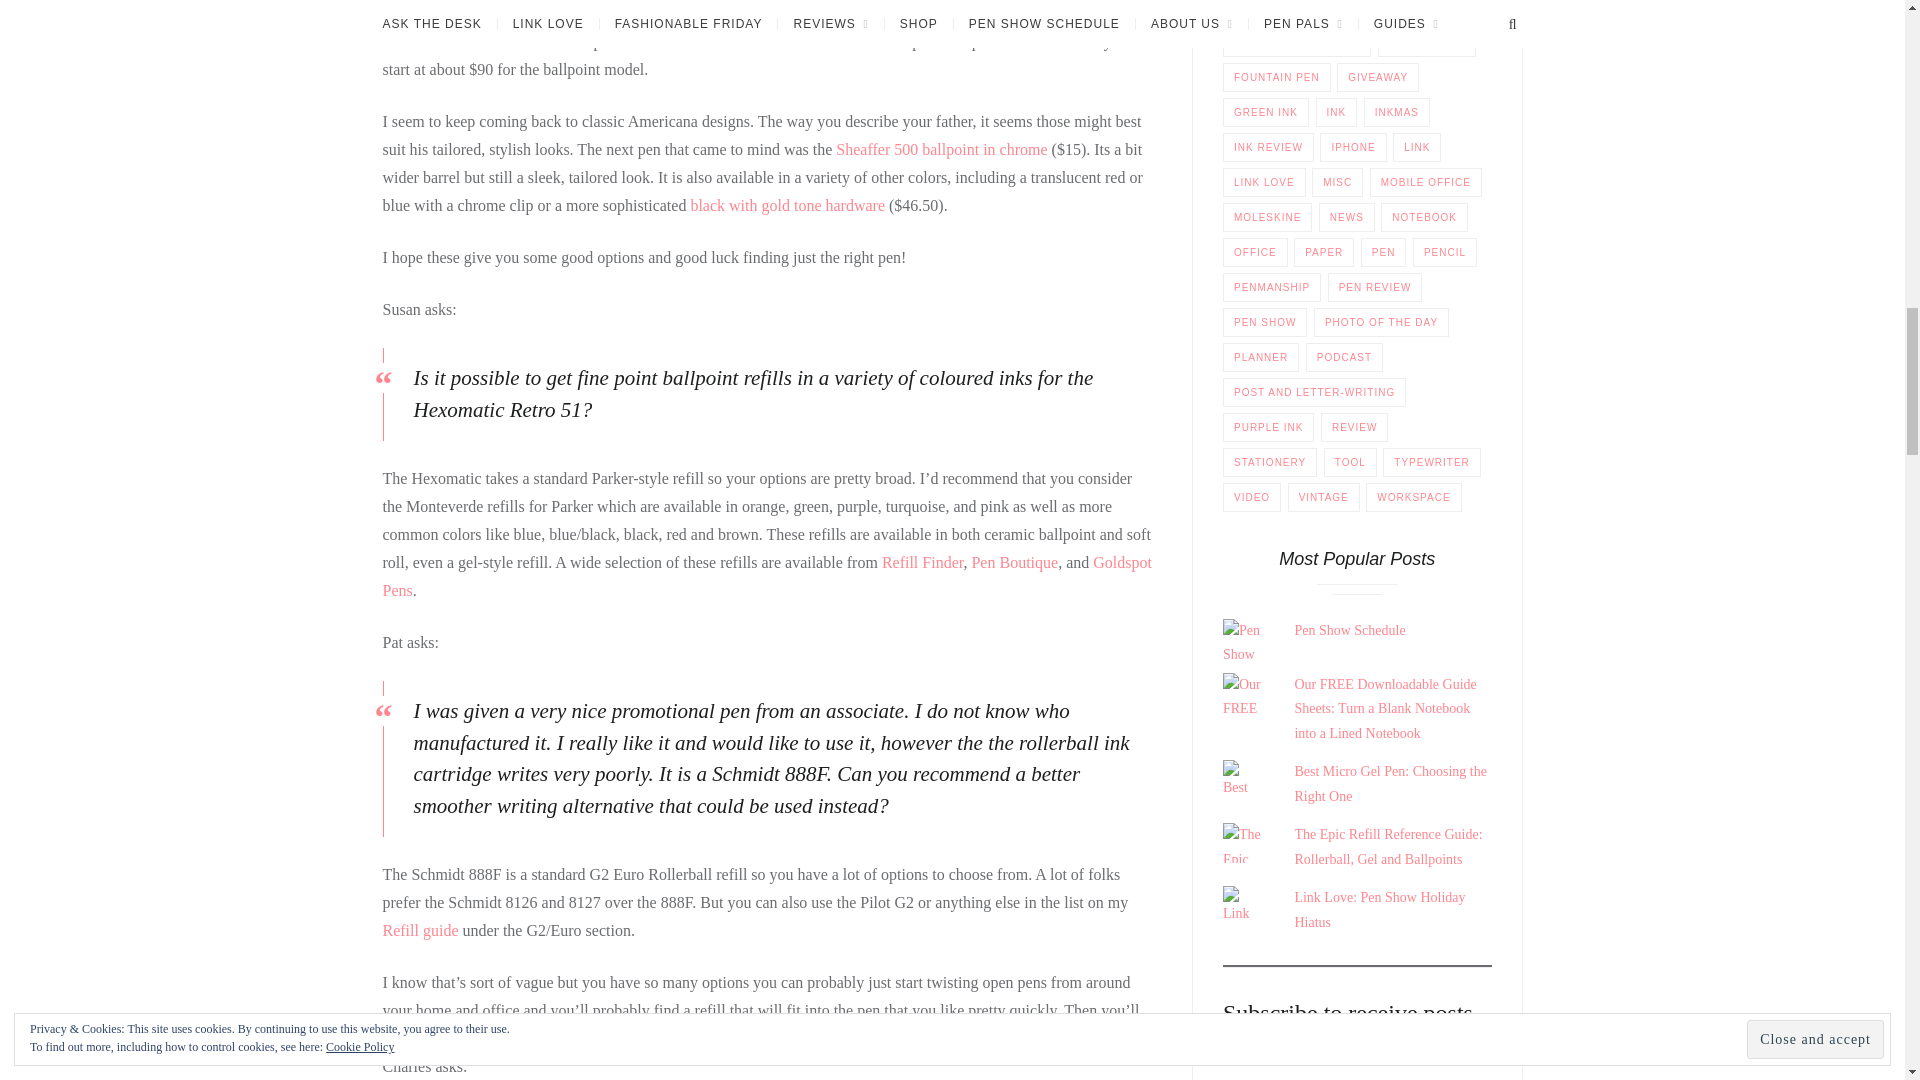 The image size is (1920, 1080). Describe the element at coordinates (940, 149) in the screenshot. I see `Sheaffer 500 ballpoint in chrome` at that location.